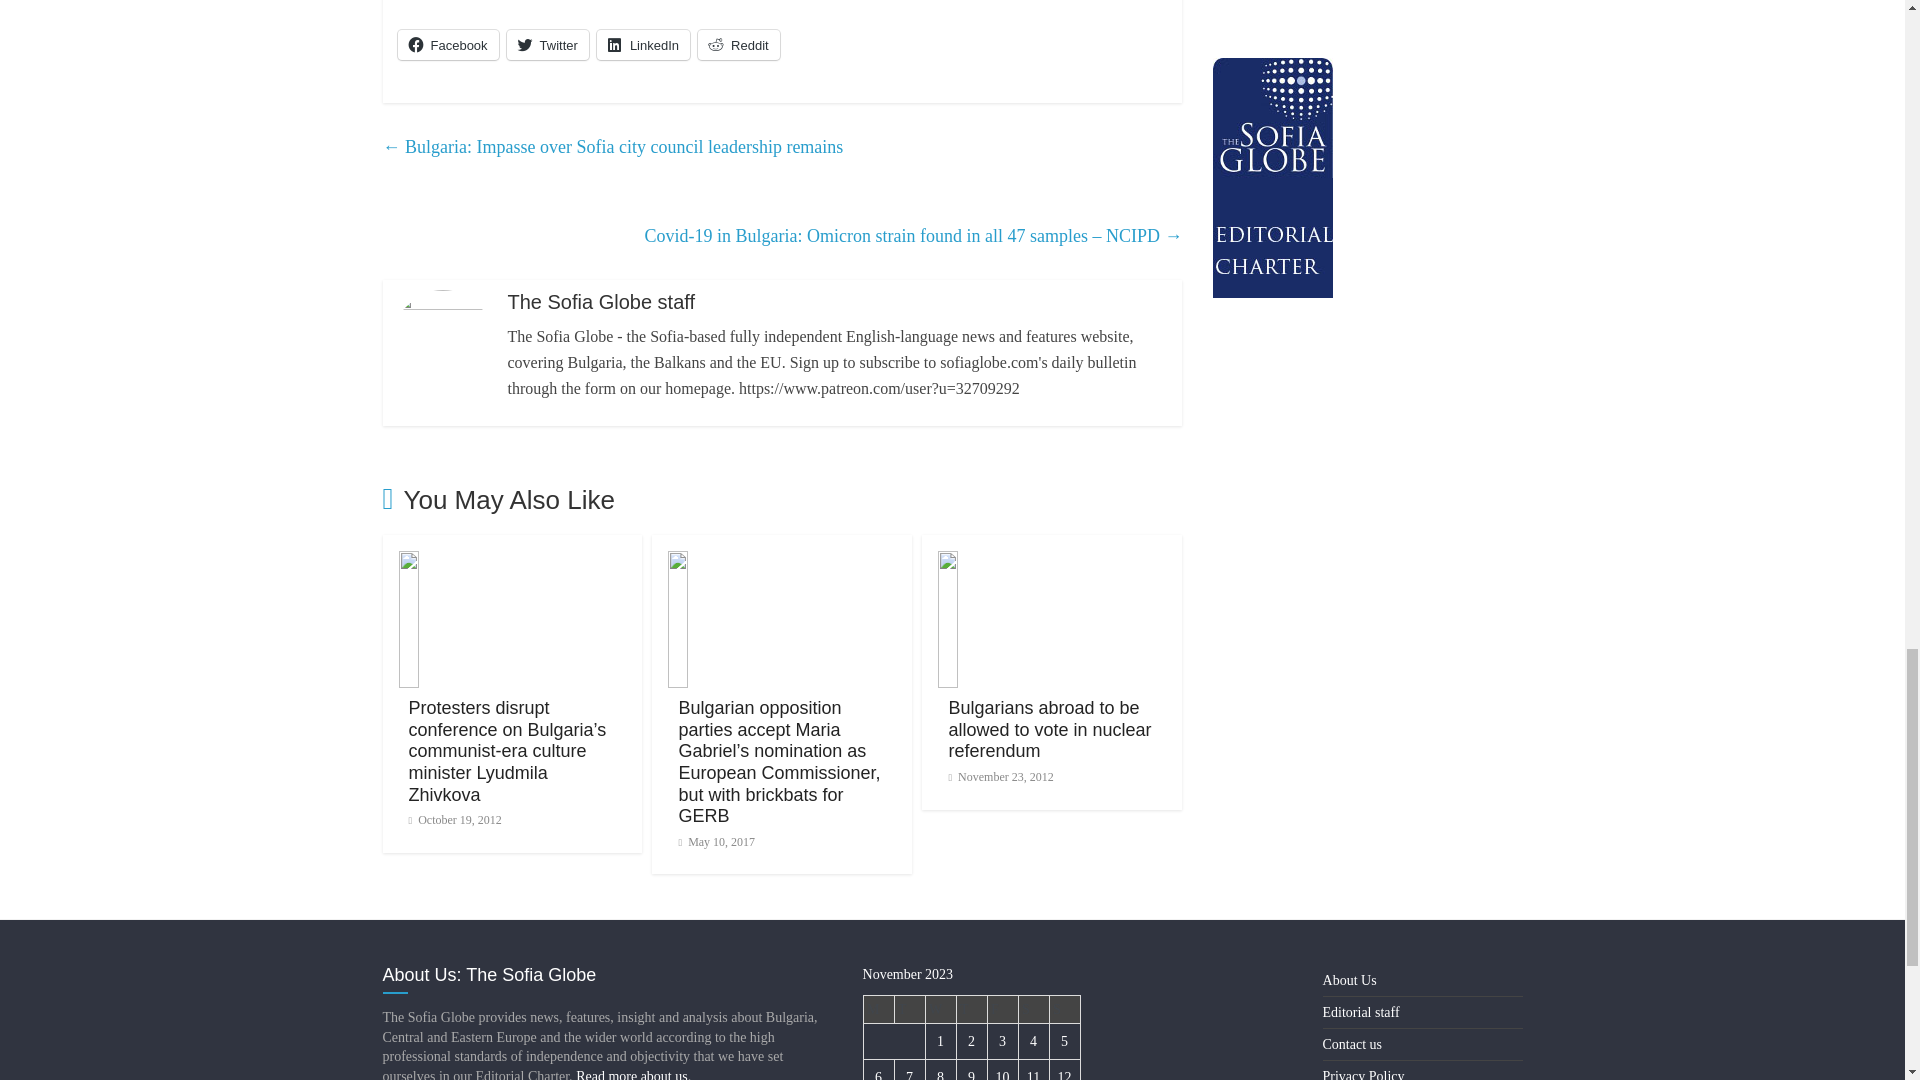 The image size is (1920, 1080). I want to click on 1:07 PM, so click(716, 841).